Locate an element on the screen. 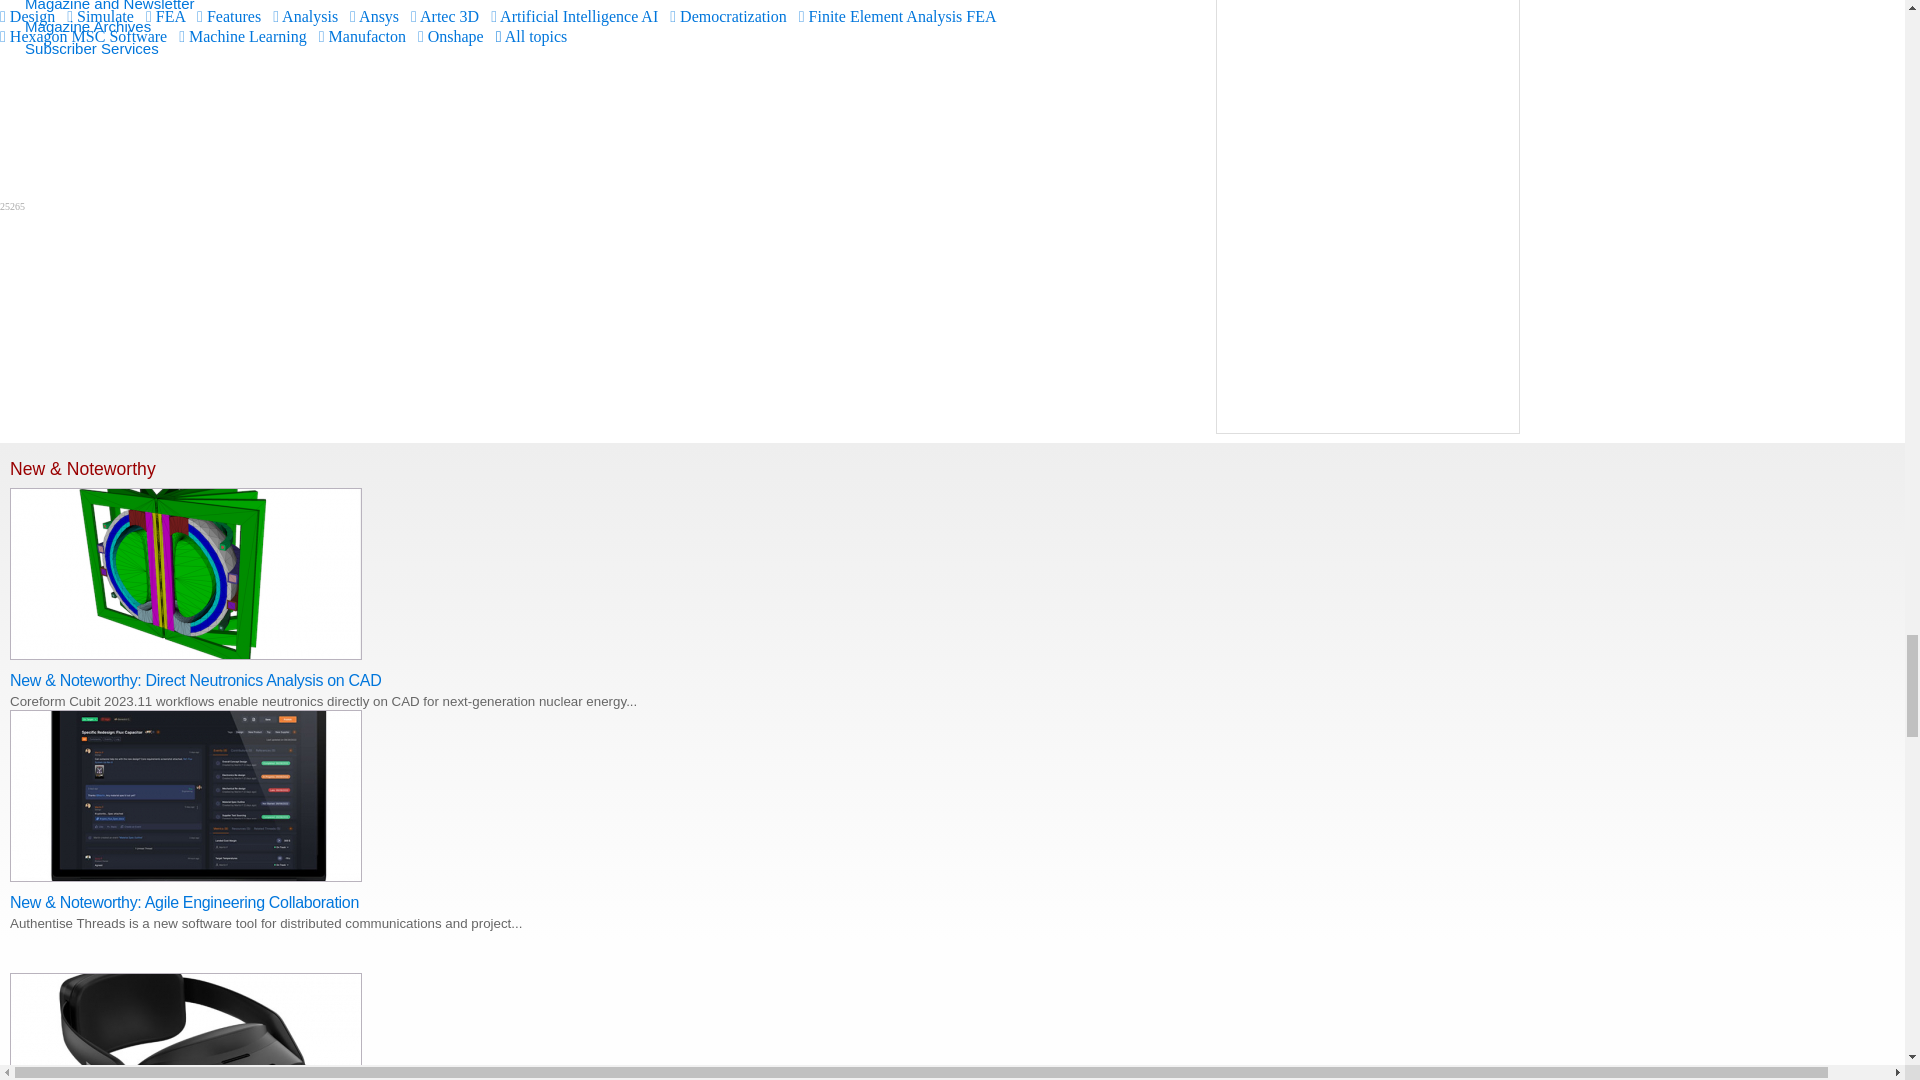 This screenshot has height=1080, width=1920. Artec 3D is located at coordinates (444, 16).